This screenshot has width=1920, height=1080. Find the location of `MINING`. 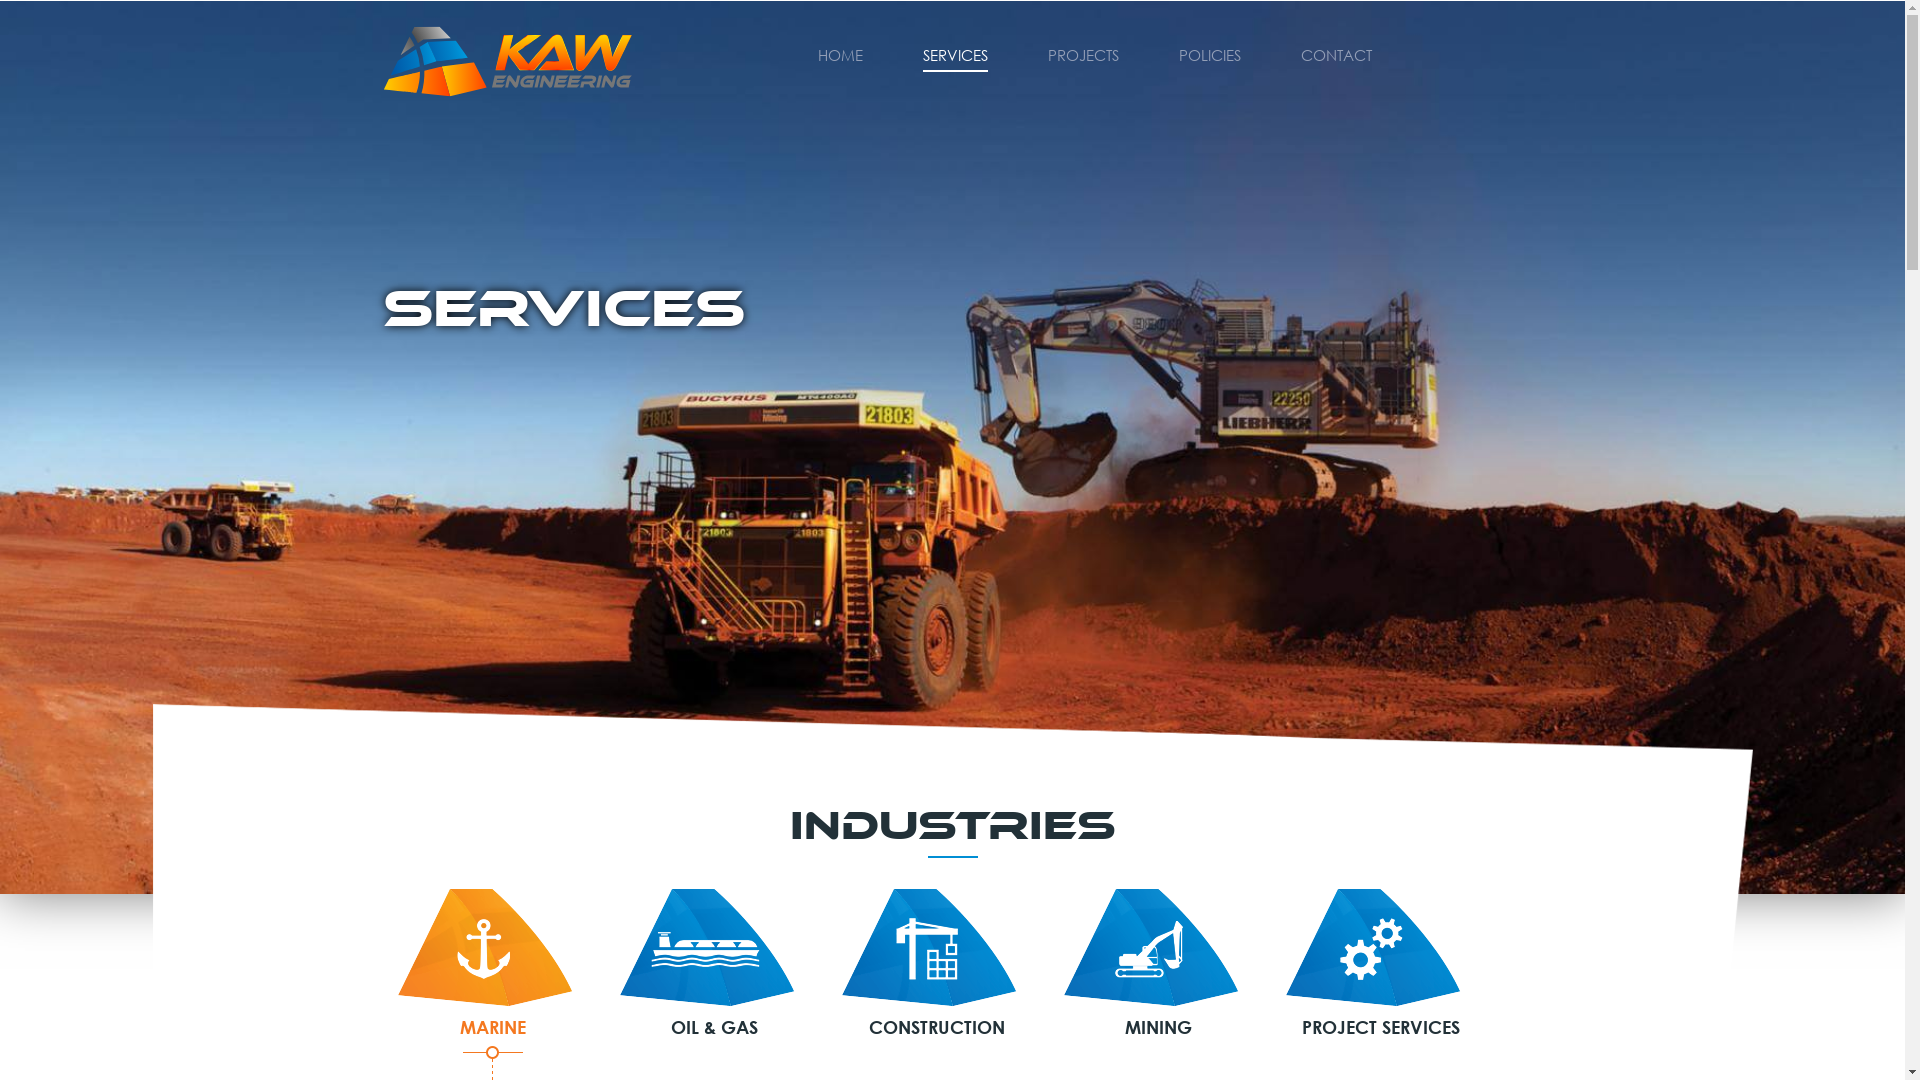

MINING is located at coordinates (1159, 964).